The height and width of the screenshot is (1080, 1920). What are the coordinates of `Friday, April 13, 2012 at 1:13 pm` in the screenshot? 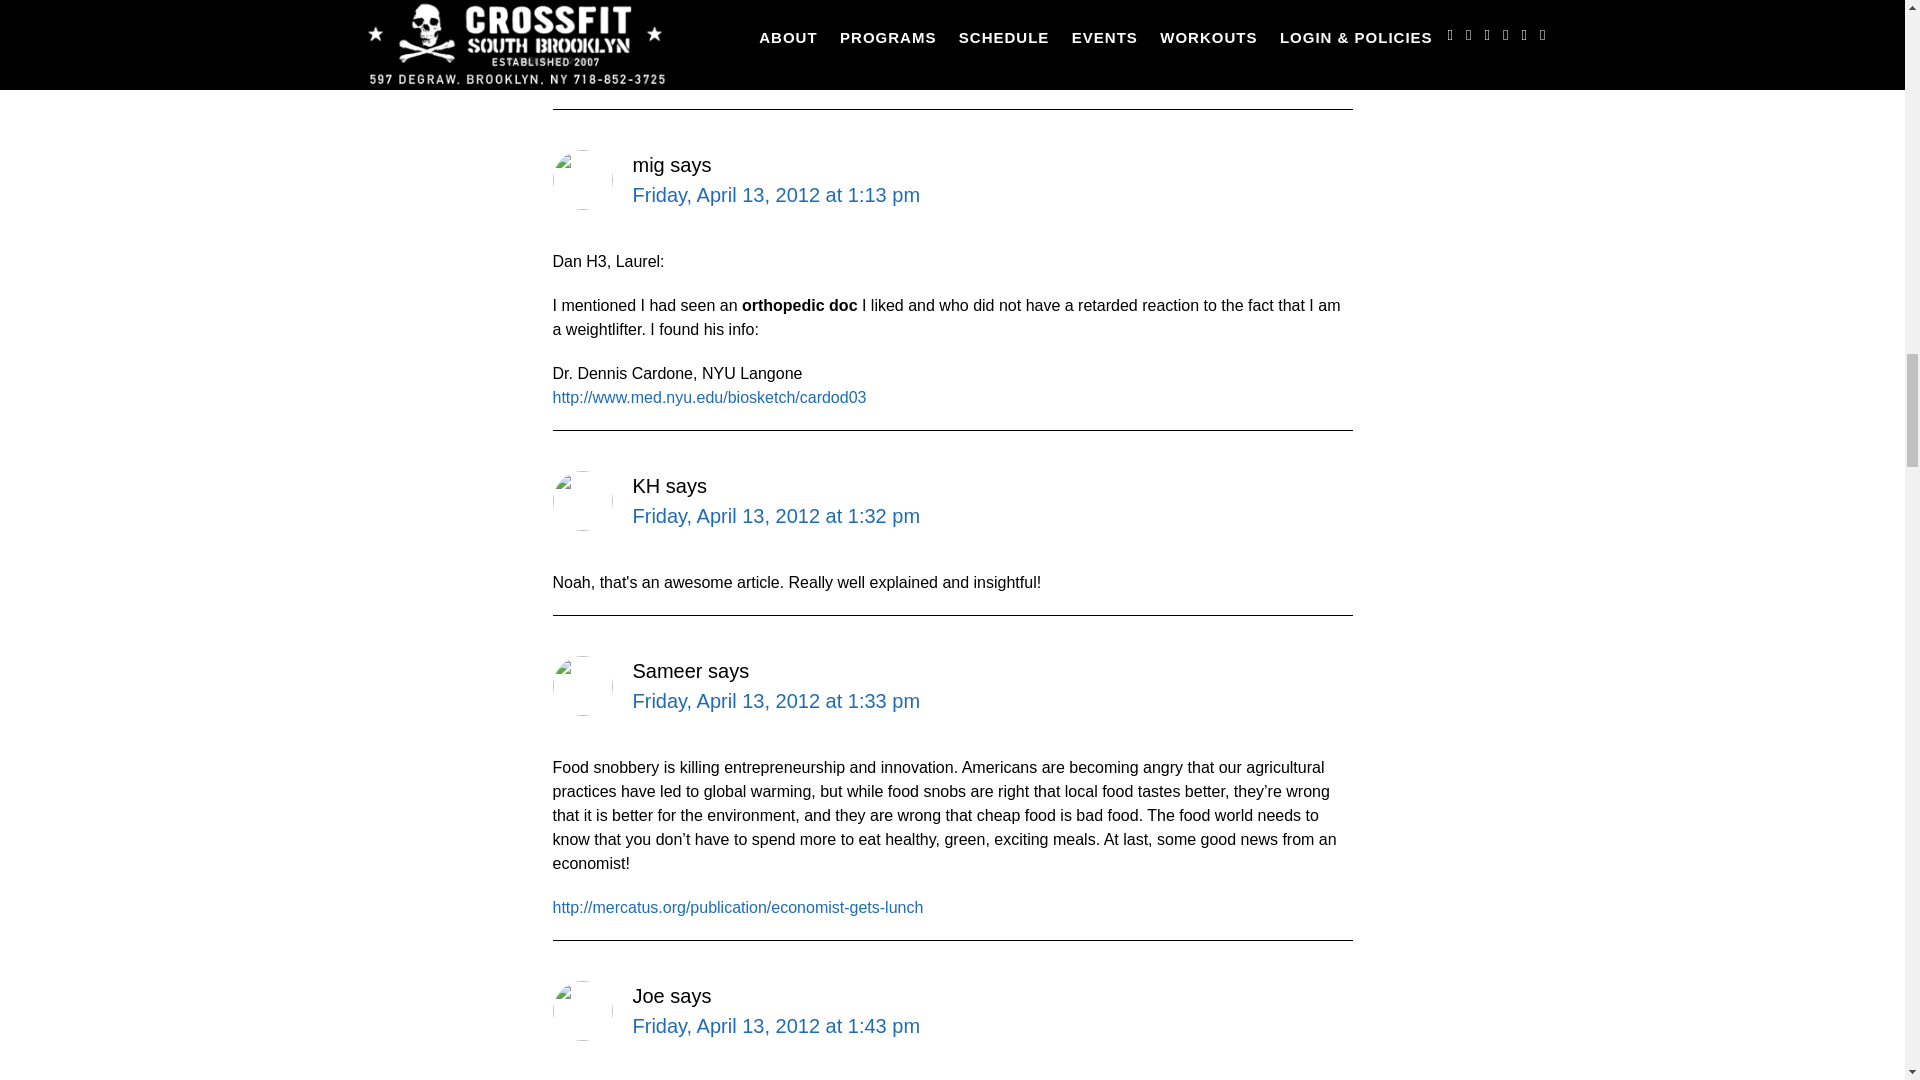 It's located at (775, 194).